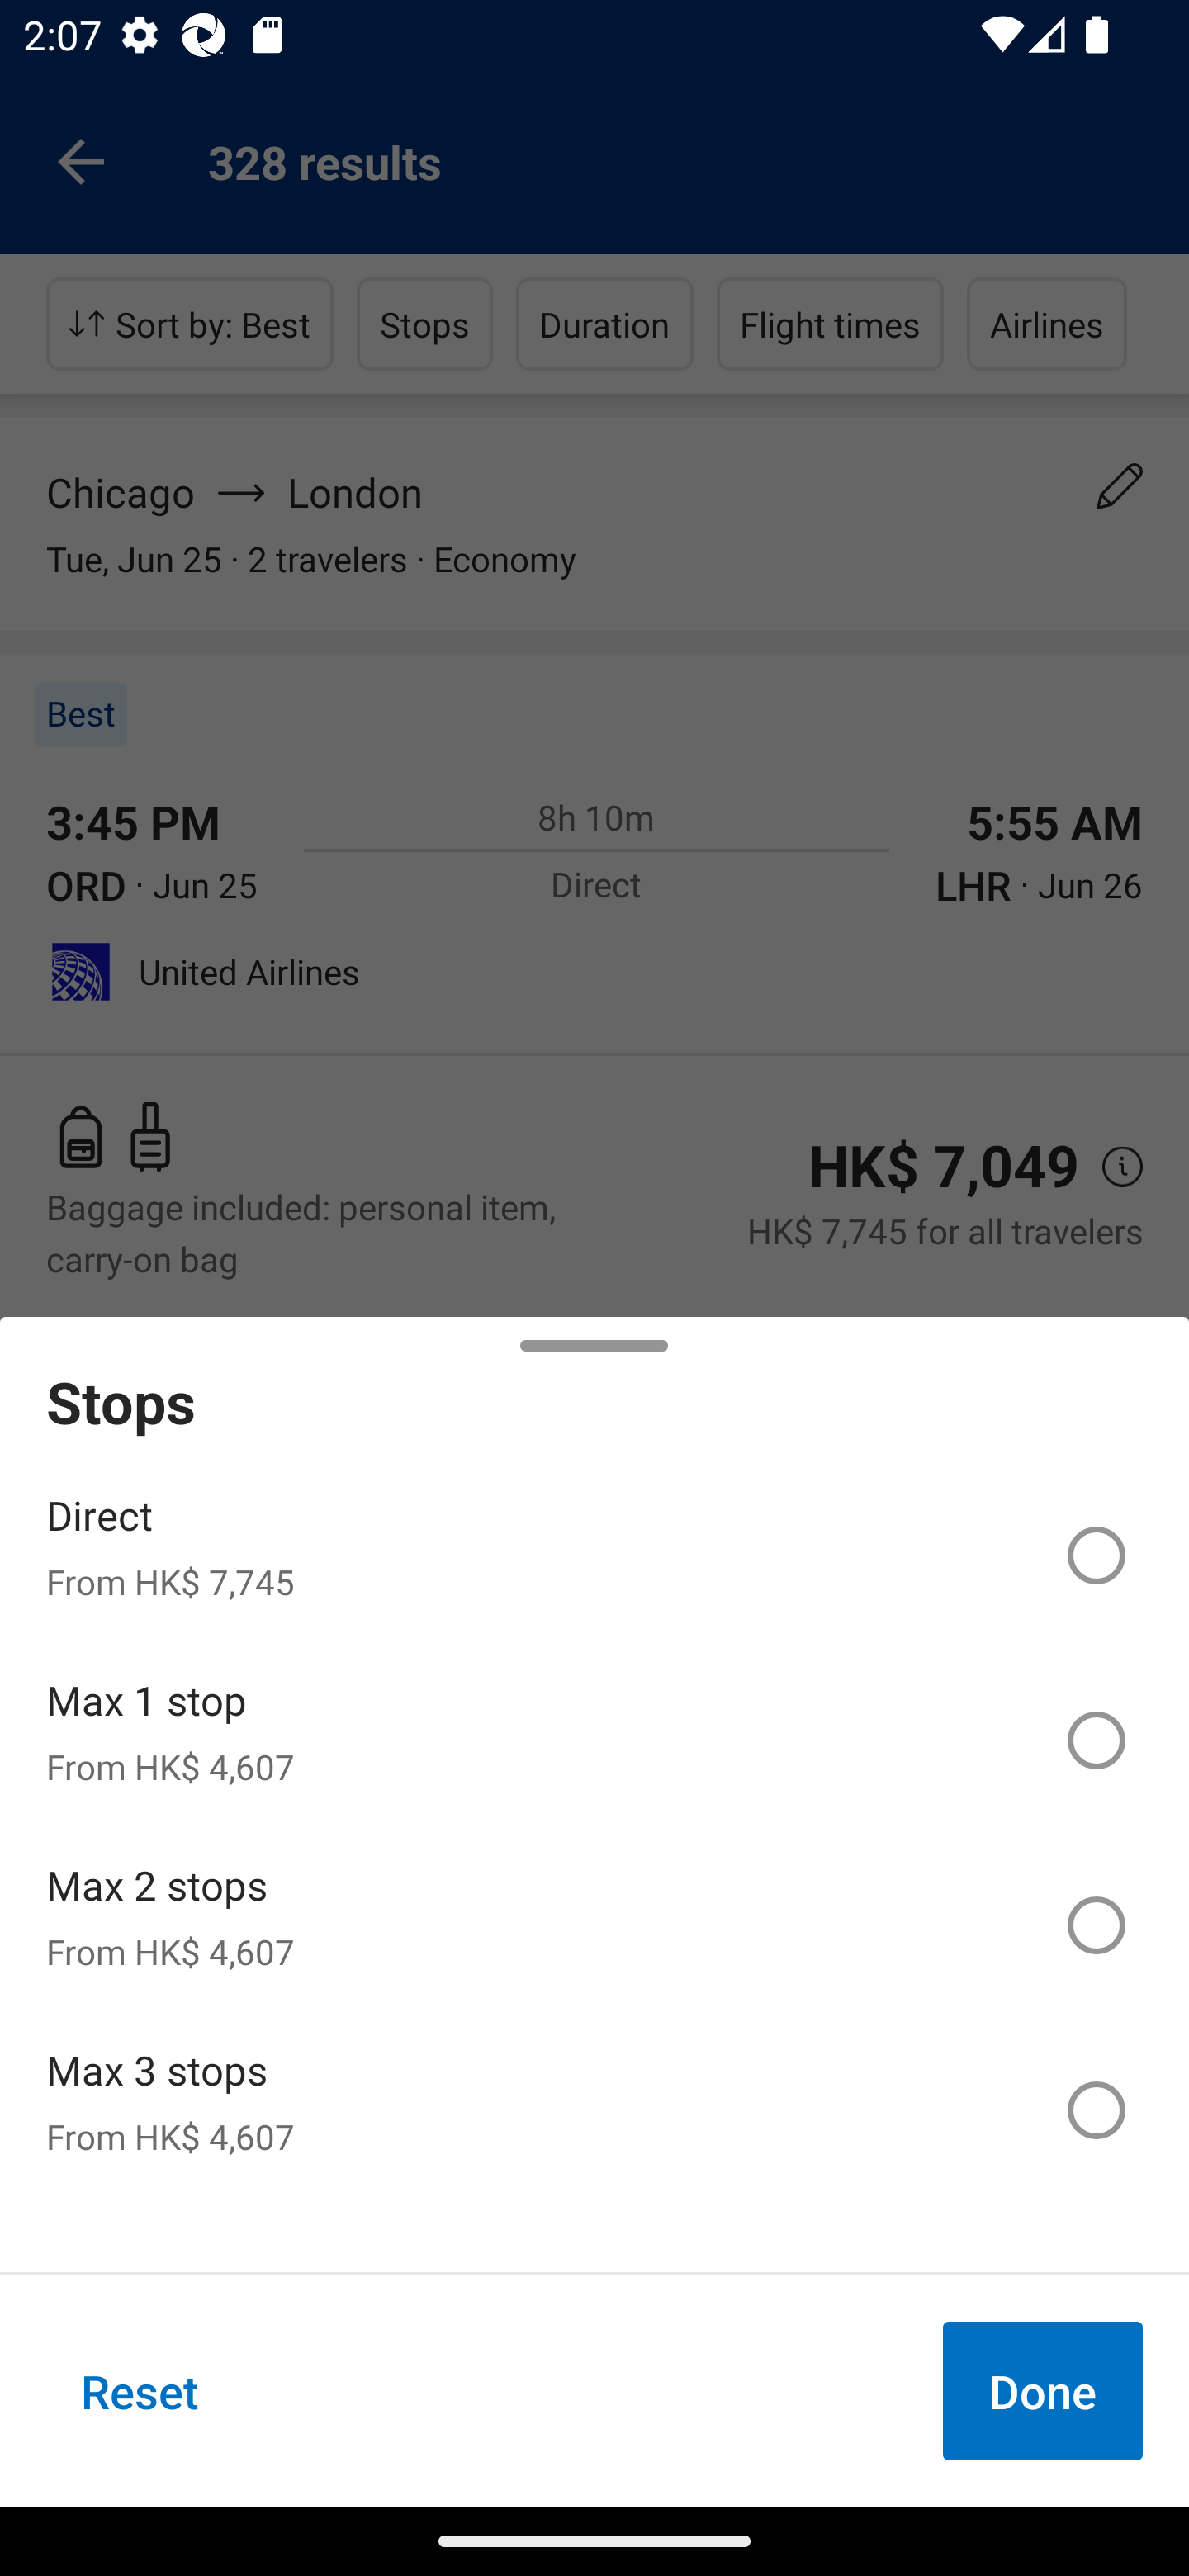 The height and width of the screenshot is (2576, 1189). What do you see at coordinates (1042, 2390) in the screenshot?
I see `Done` at bounding box center [1042, 2390].